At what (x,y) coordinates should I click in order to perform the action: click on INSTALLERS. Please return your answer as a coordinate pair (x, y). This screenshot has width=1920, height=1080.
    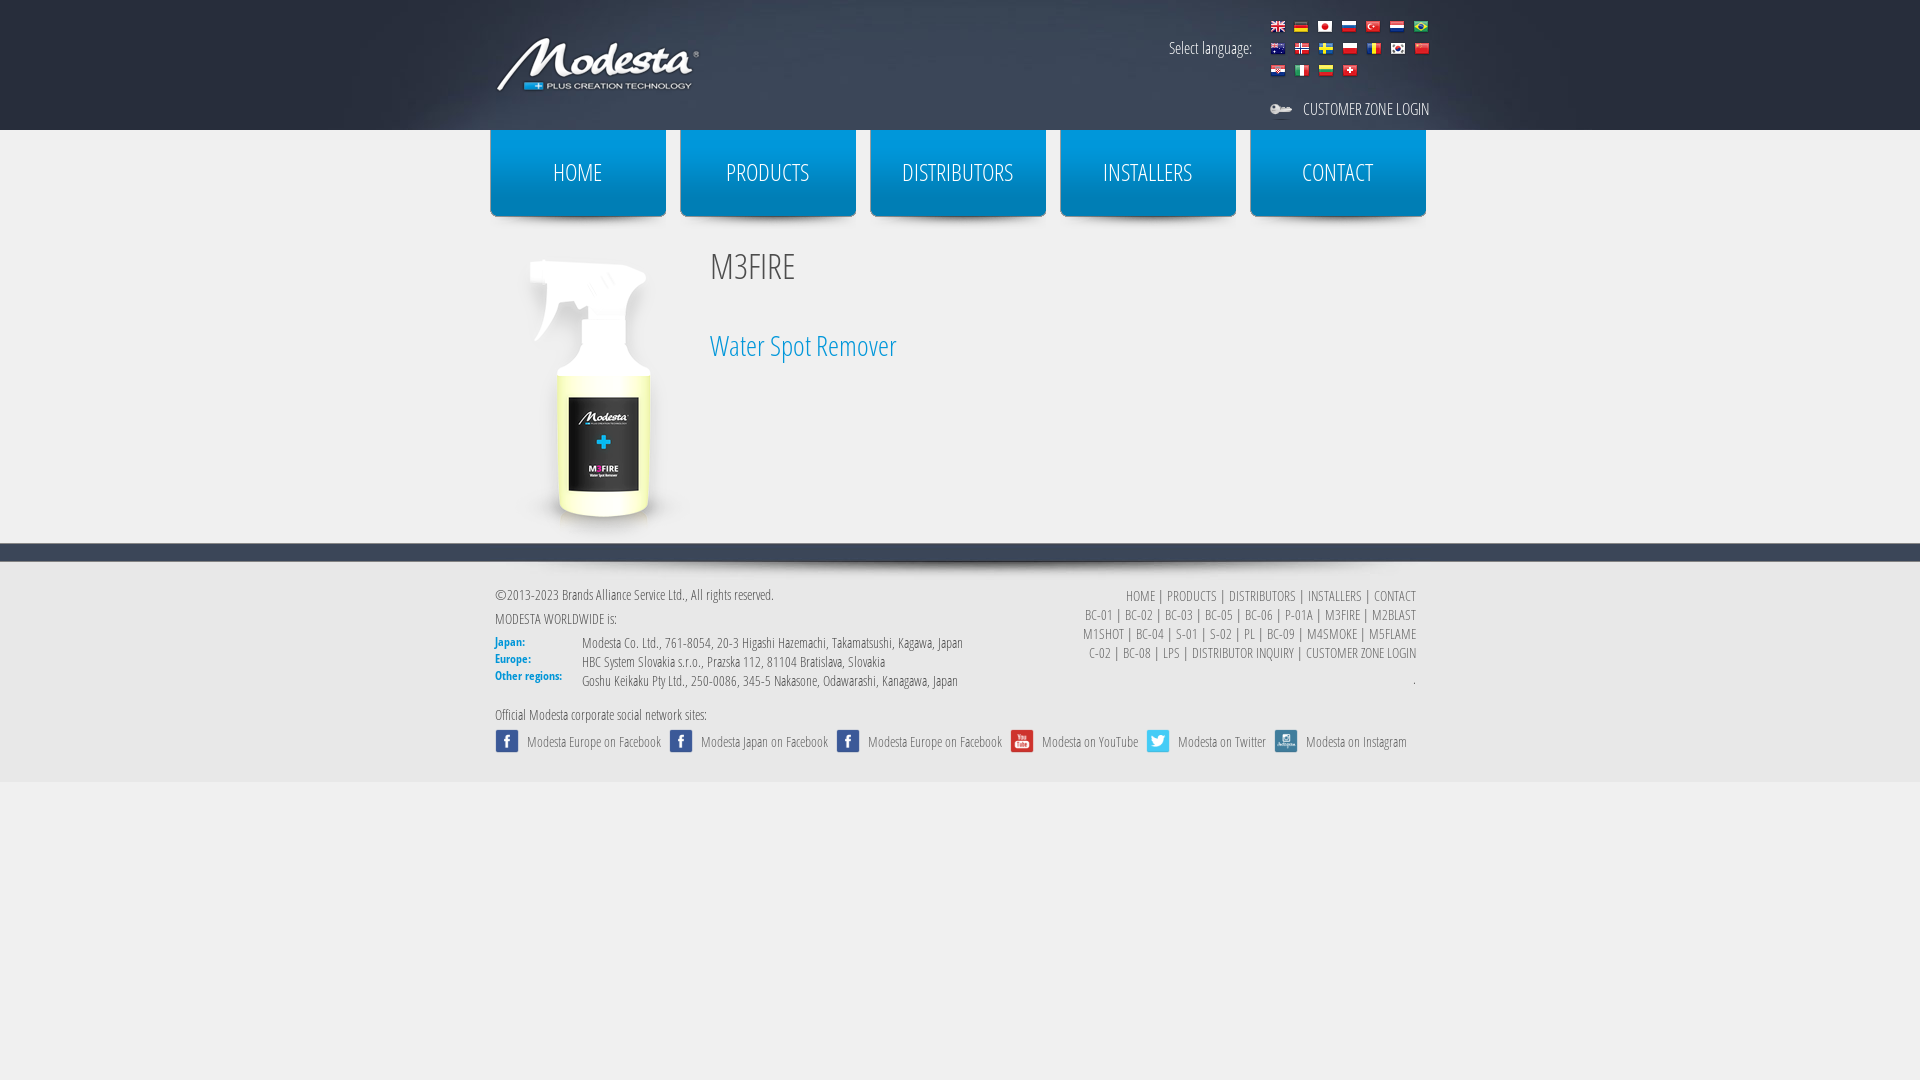
    Looking at the image, I should click on (1335, 596).